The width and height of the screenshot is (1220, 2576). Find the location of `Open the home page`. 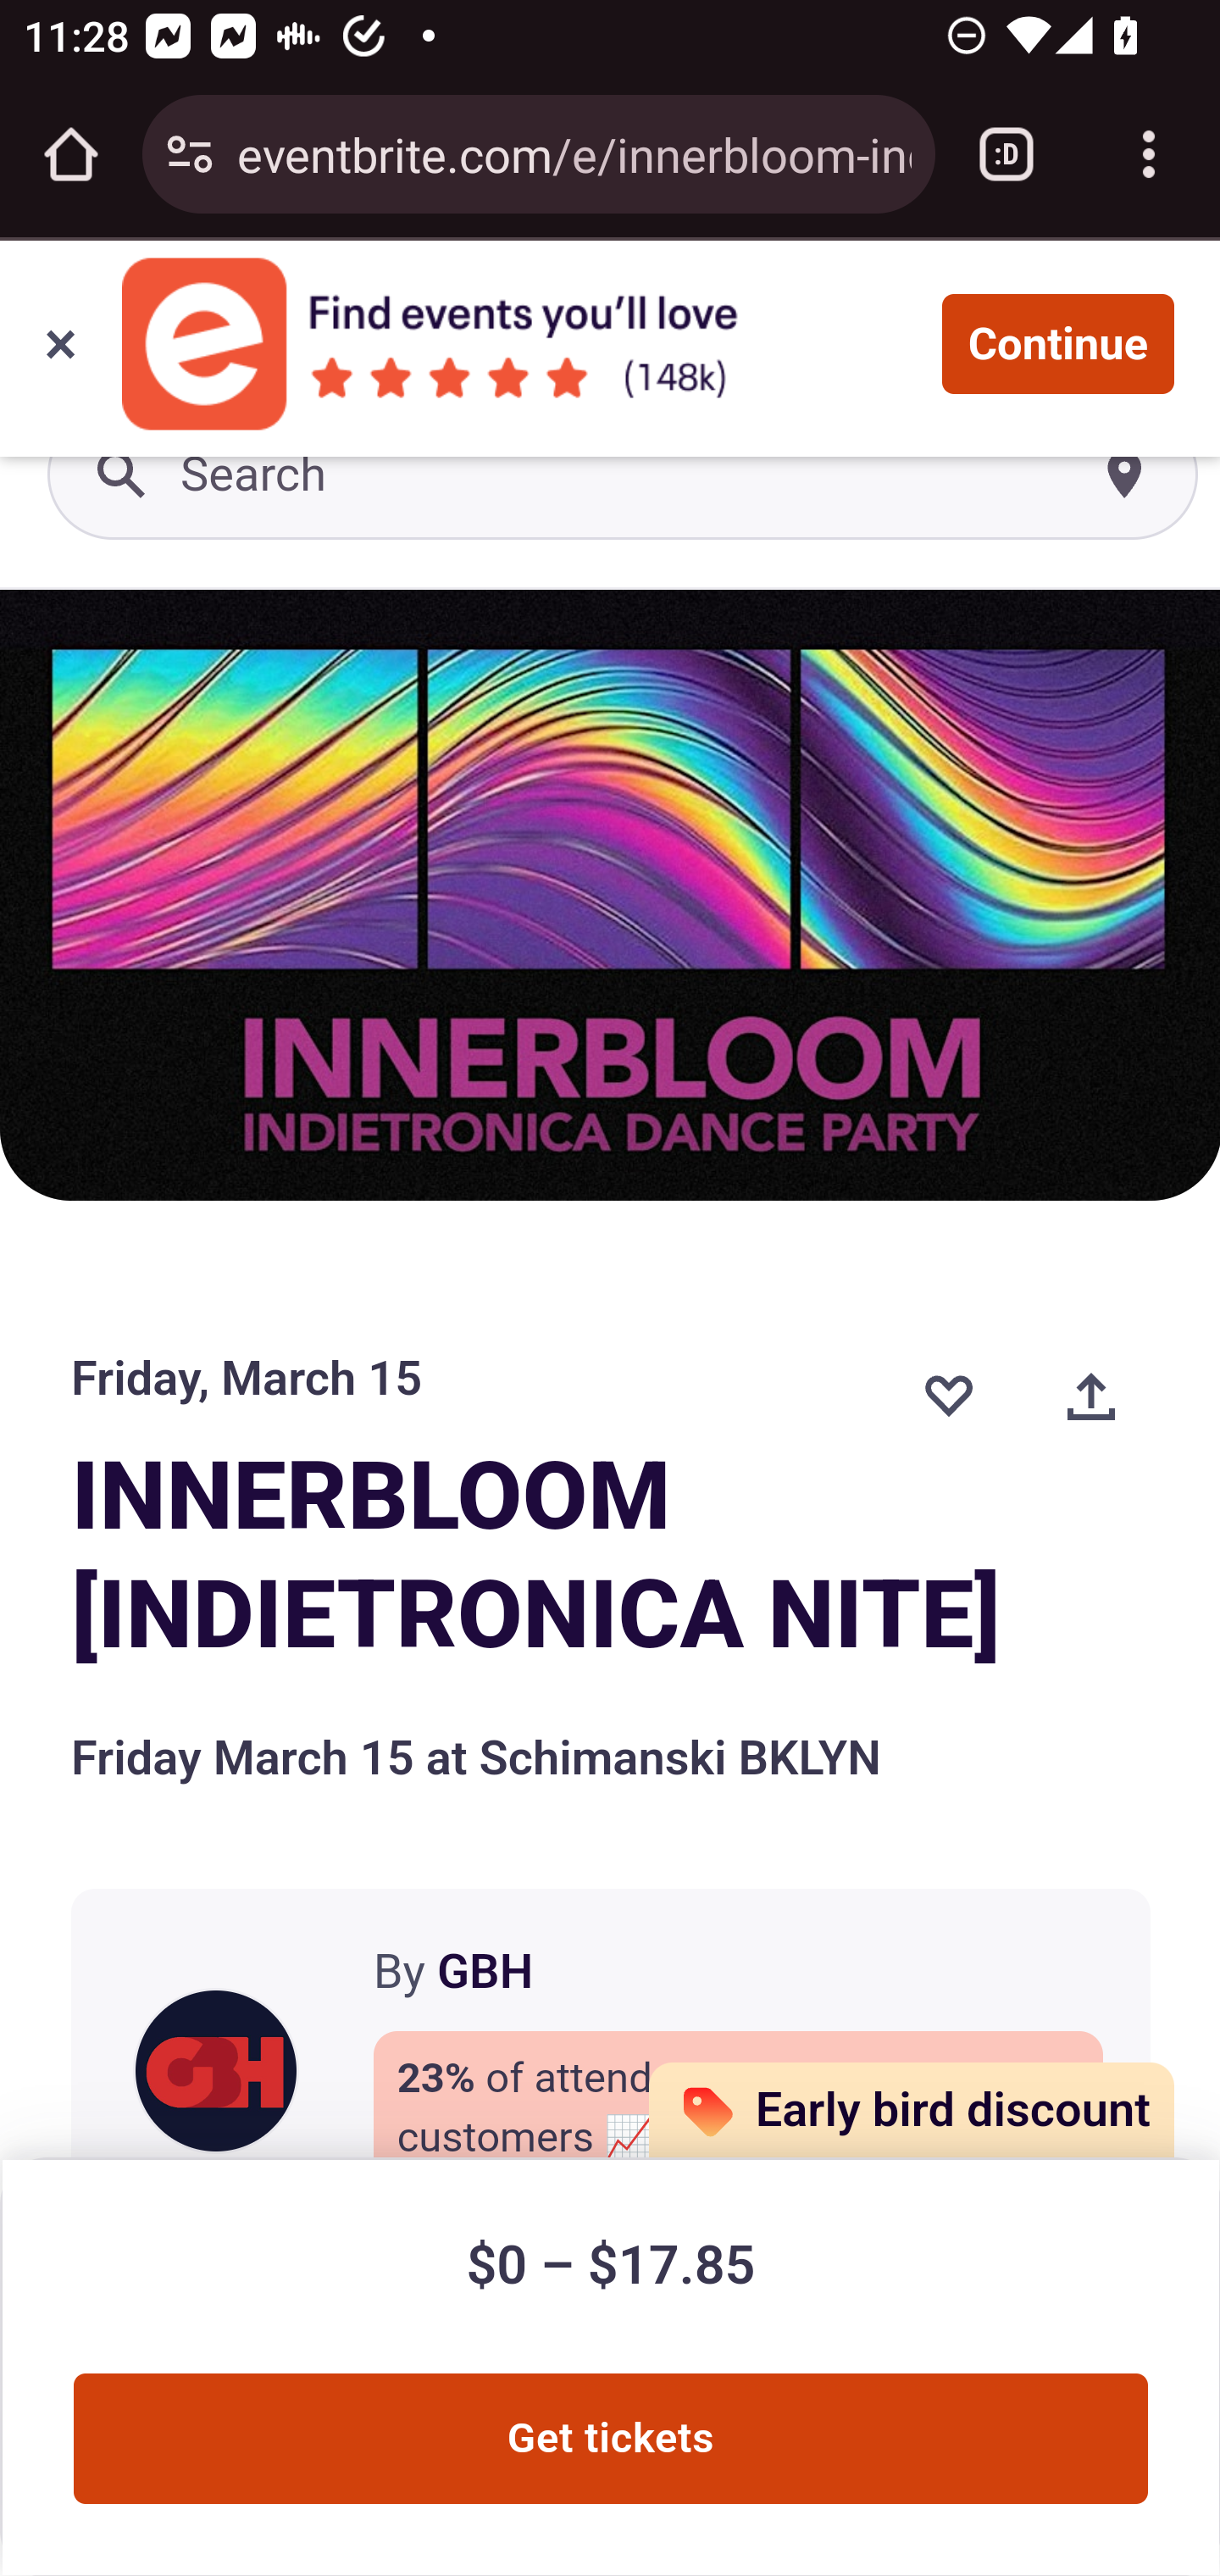

Open the home page is located at coordinates (71, 154).